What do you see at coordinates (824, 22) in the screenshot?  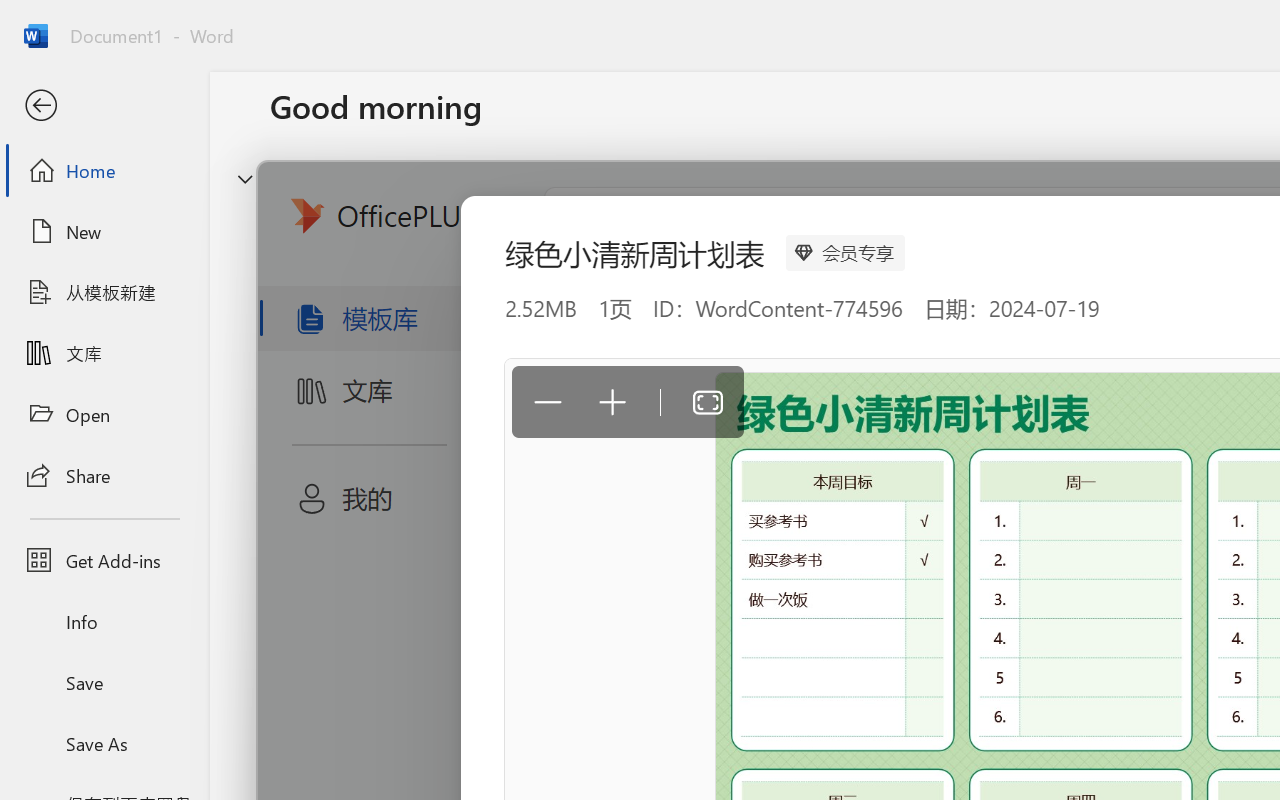 I see `Sign in - Google Accounts` at bounding box center [824, 22].